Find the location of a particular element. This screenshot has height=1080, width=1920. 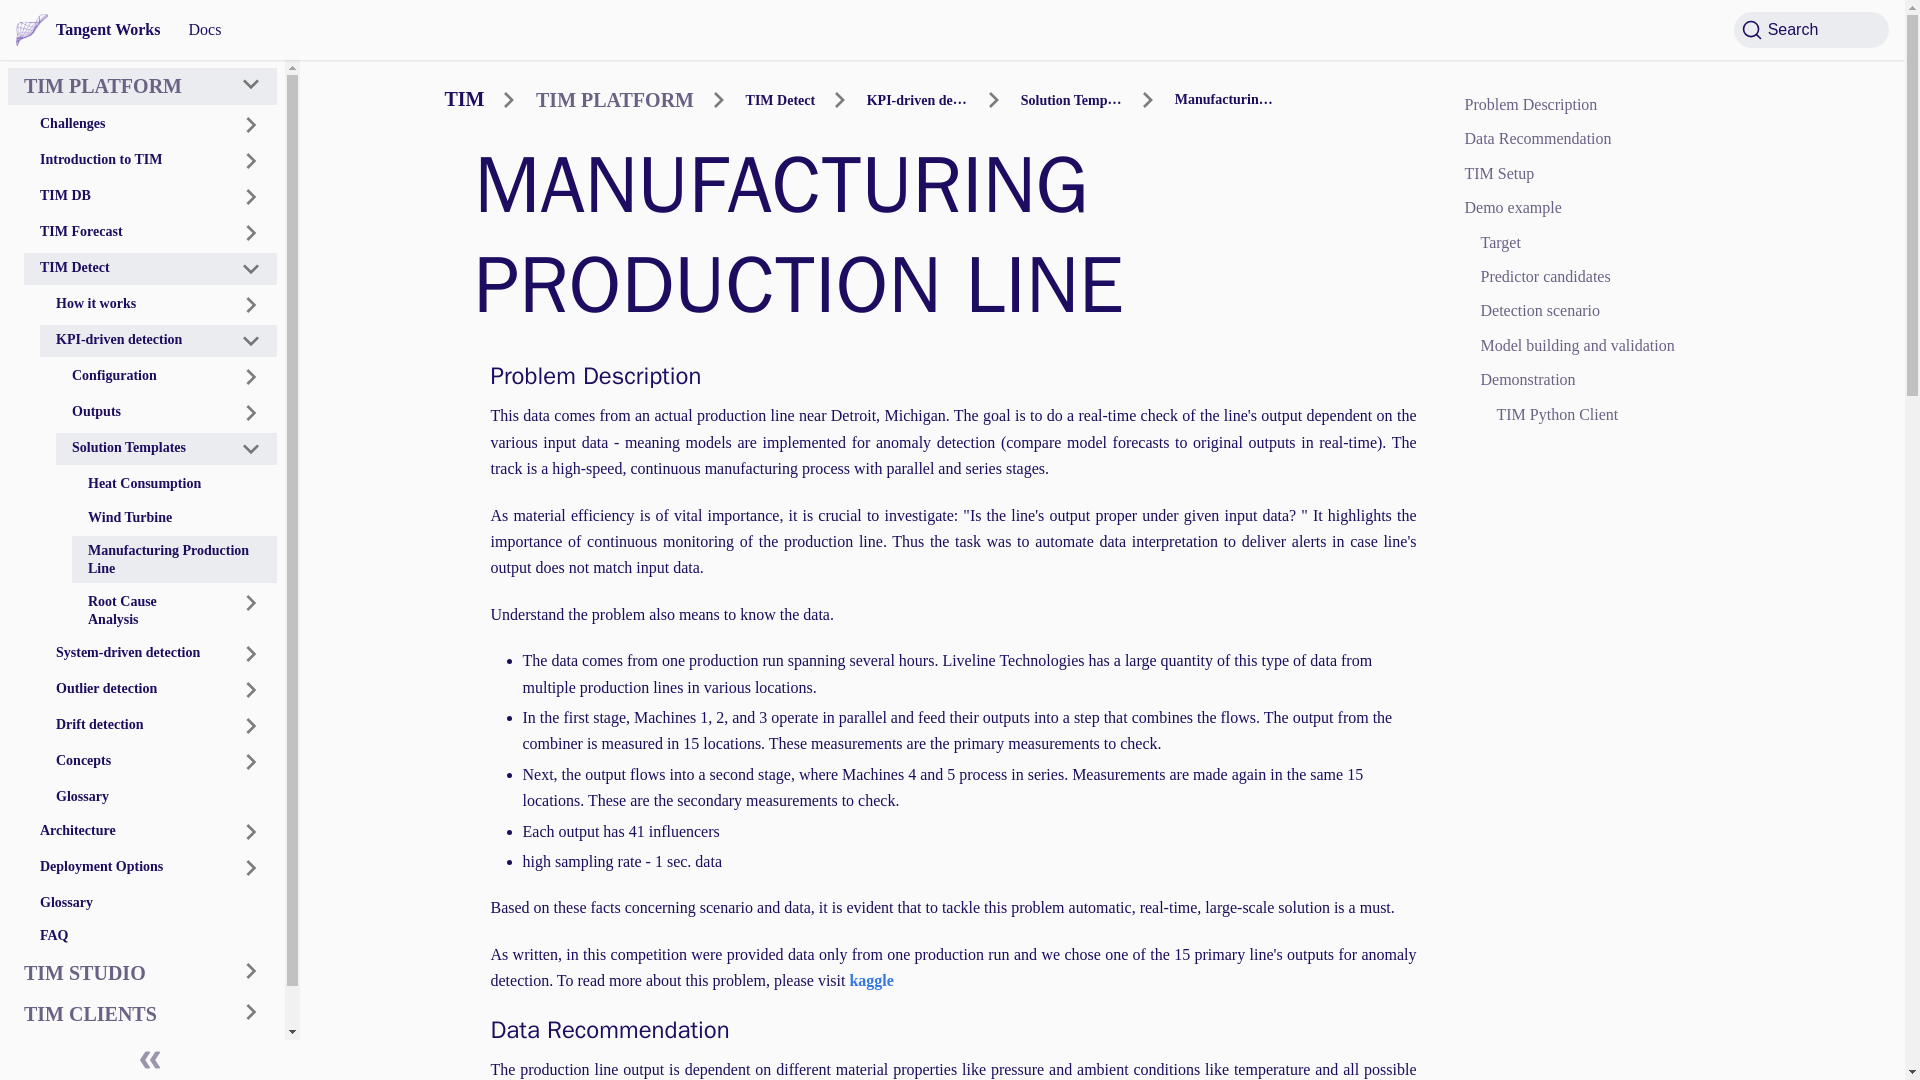

Glossary is located at coordinates (158, 796).